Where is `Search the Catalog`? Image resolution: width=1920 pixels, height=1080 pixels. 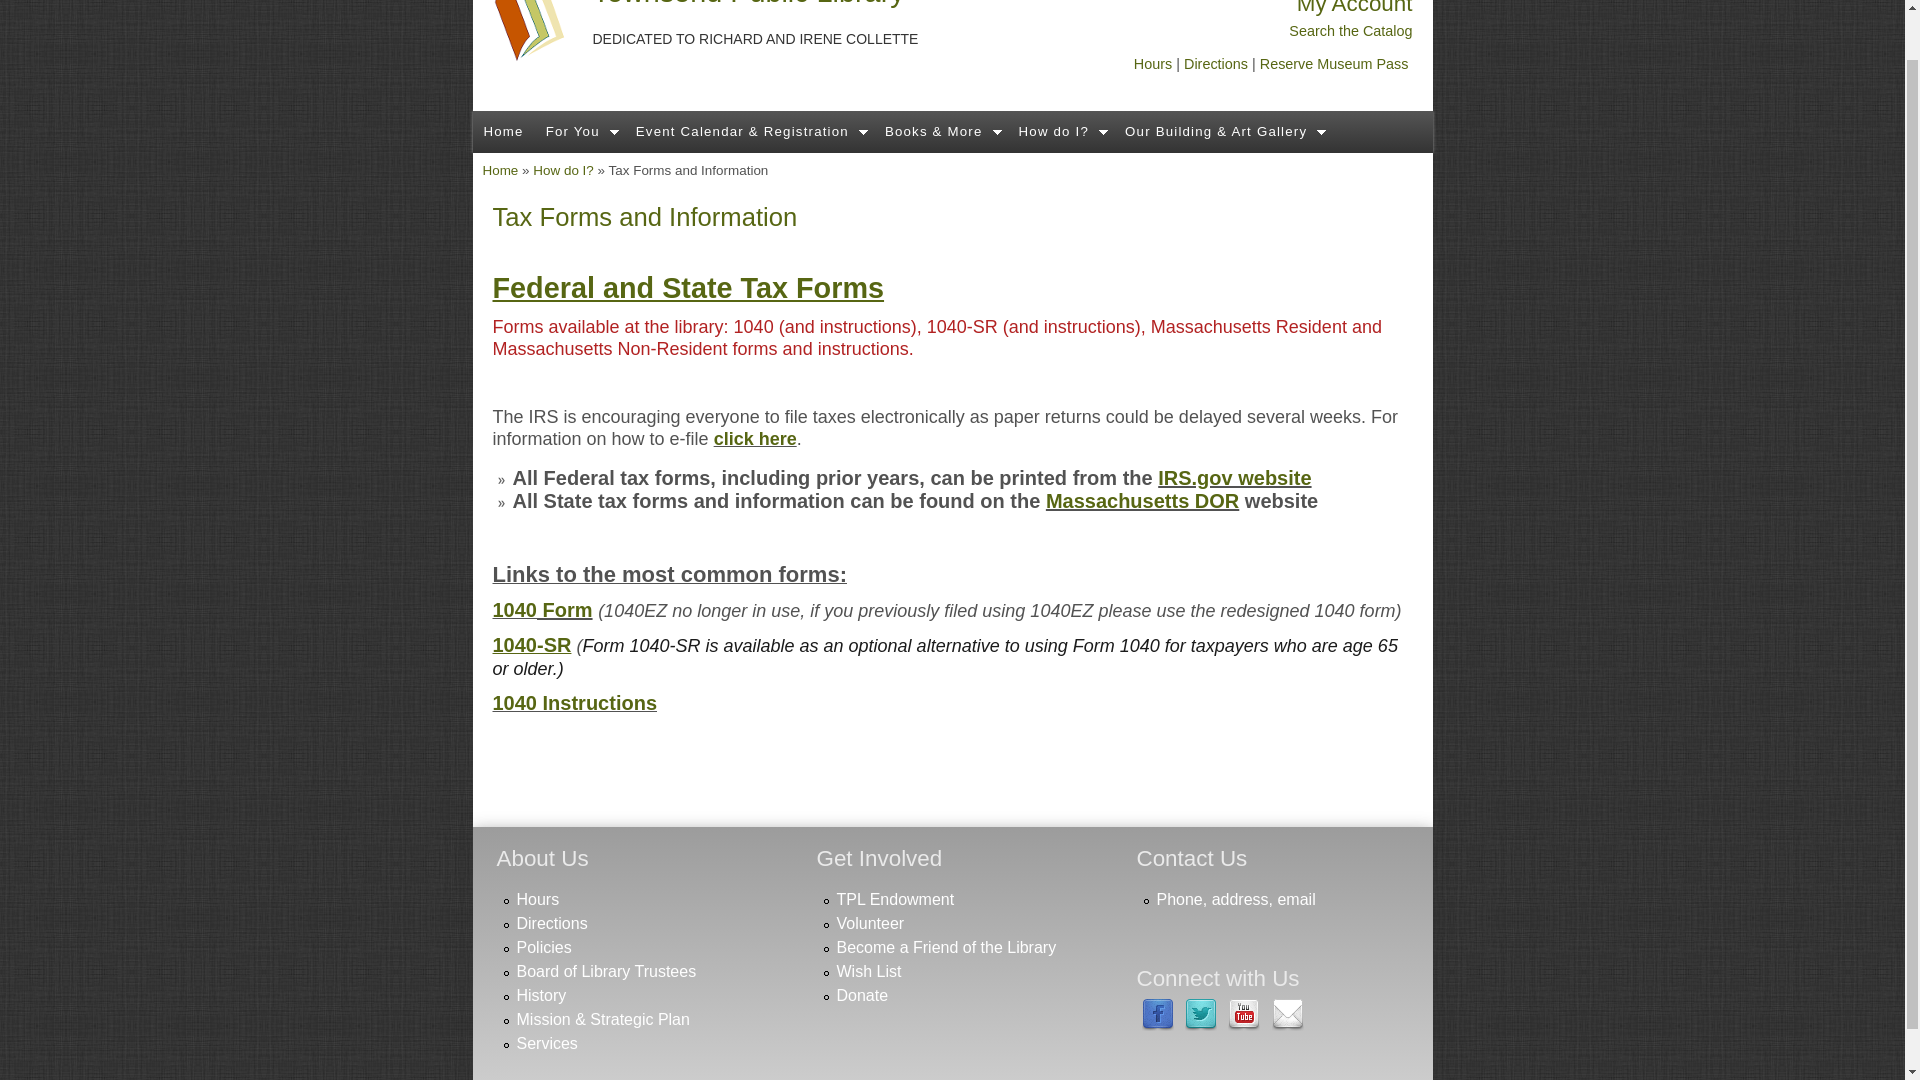
Search the Catalog is located at coordinates (1350, 30).